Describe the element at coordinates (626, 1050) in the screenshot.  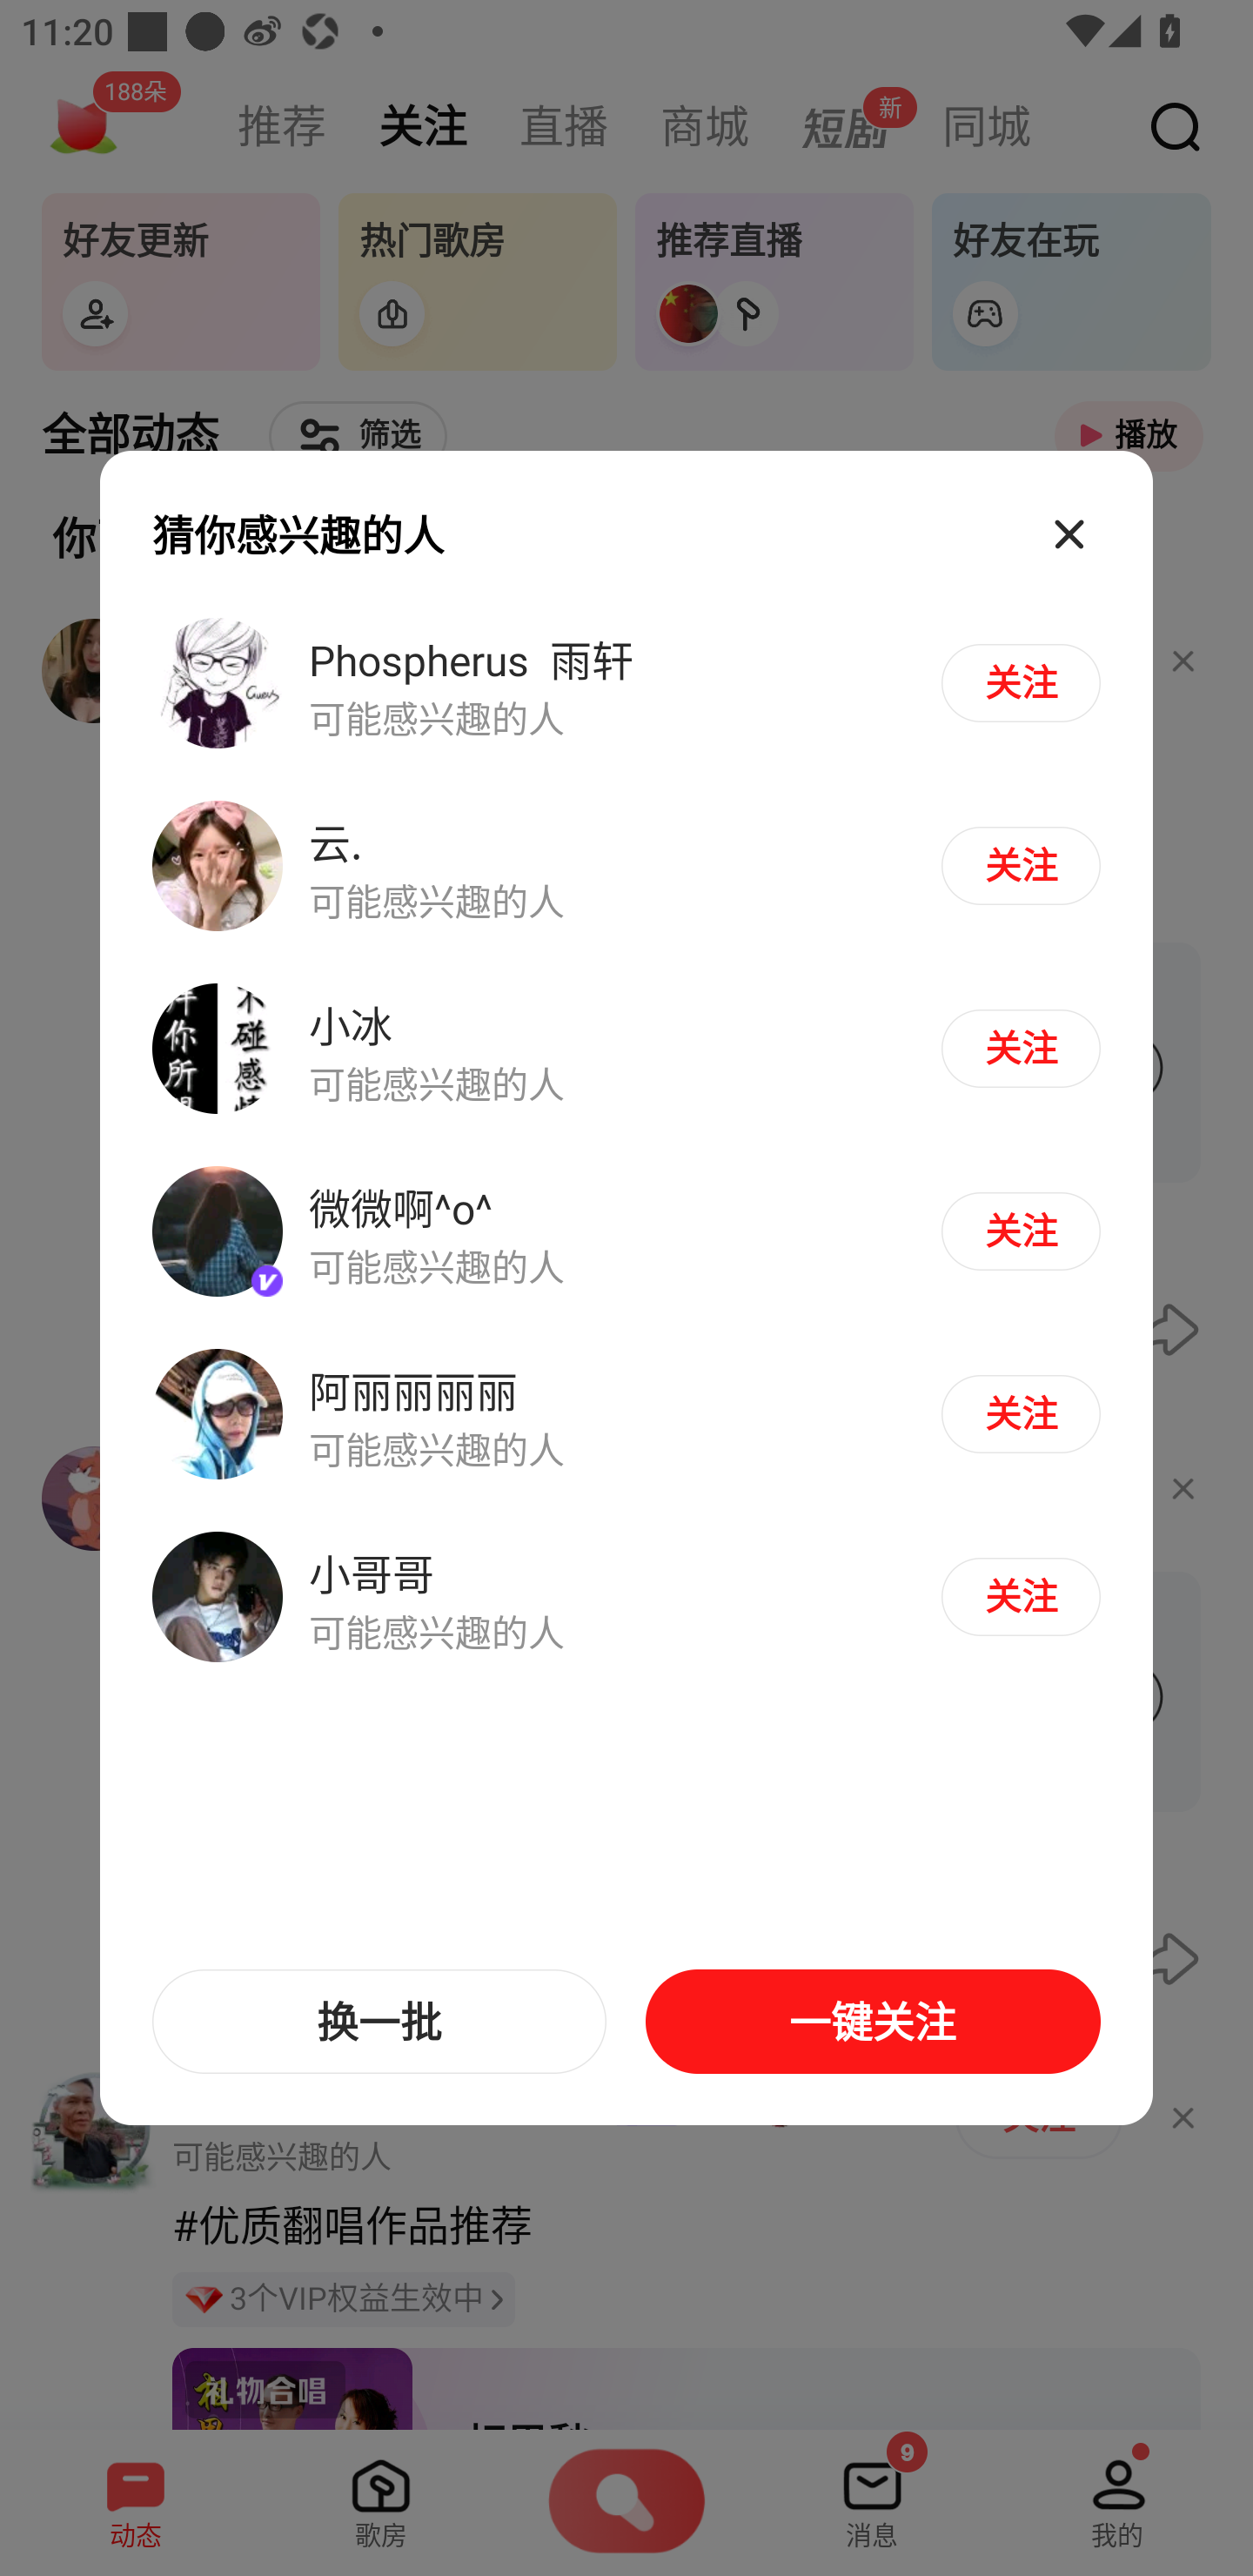
I see `小冰 可能感兴趣的人 关注 按钮` at that location.